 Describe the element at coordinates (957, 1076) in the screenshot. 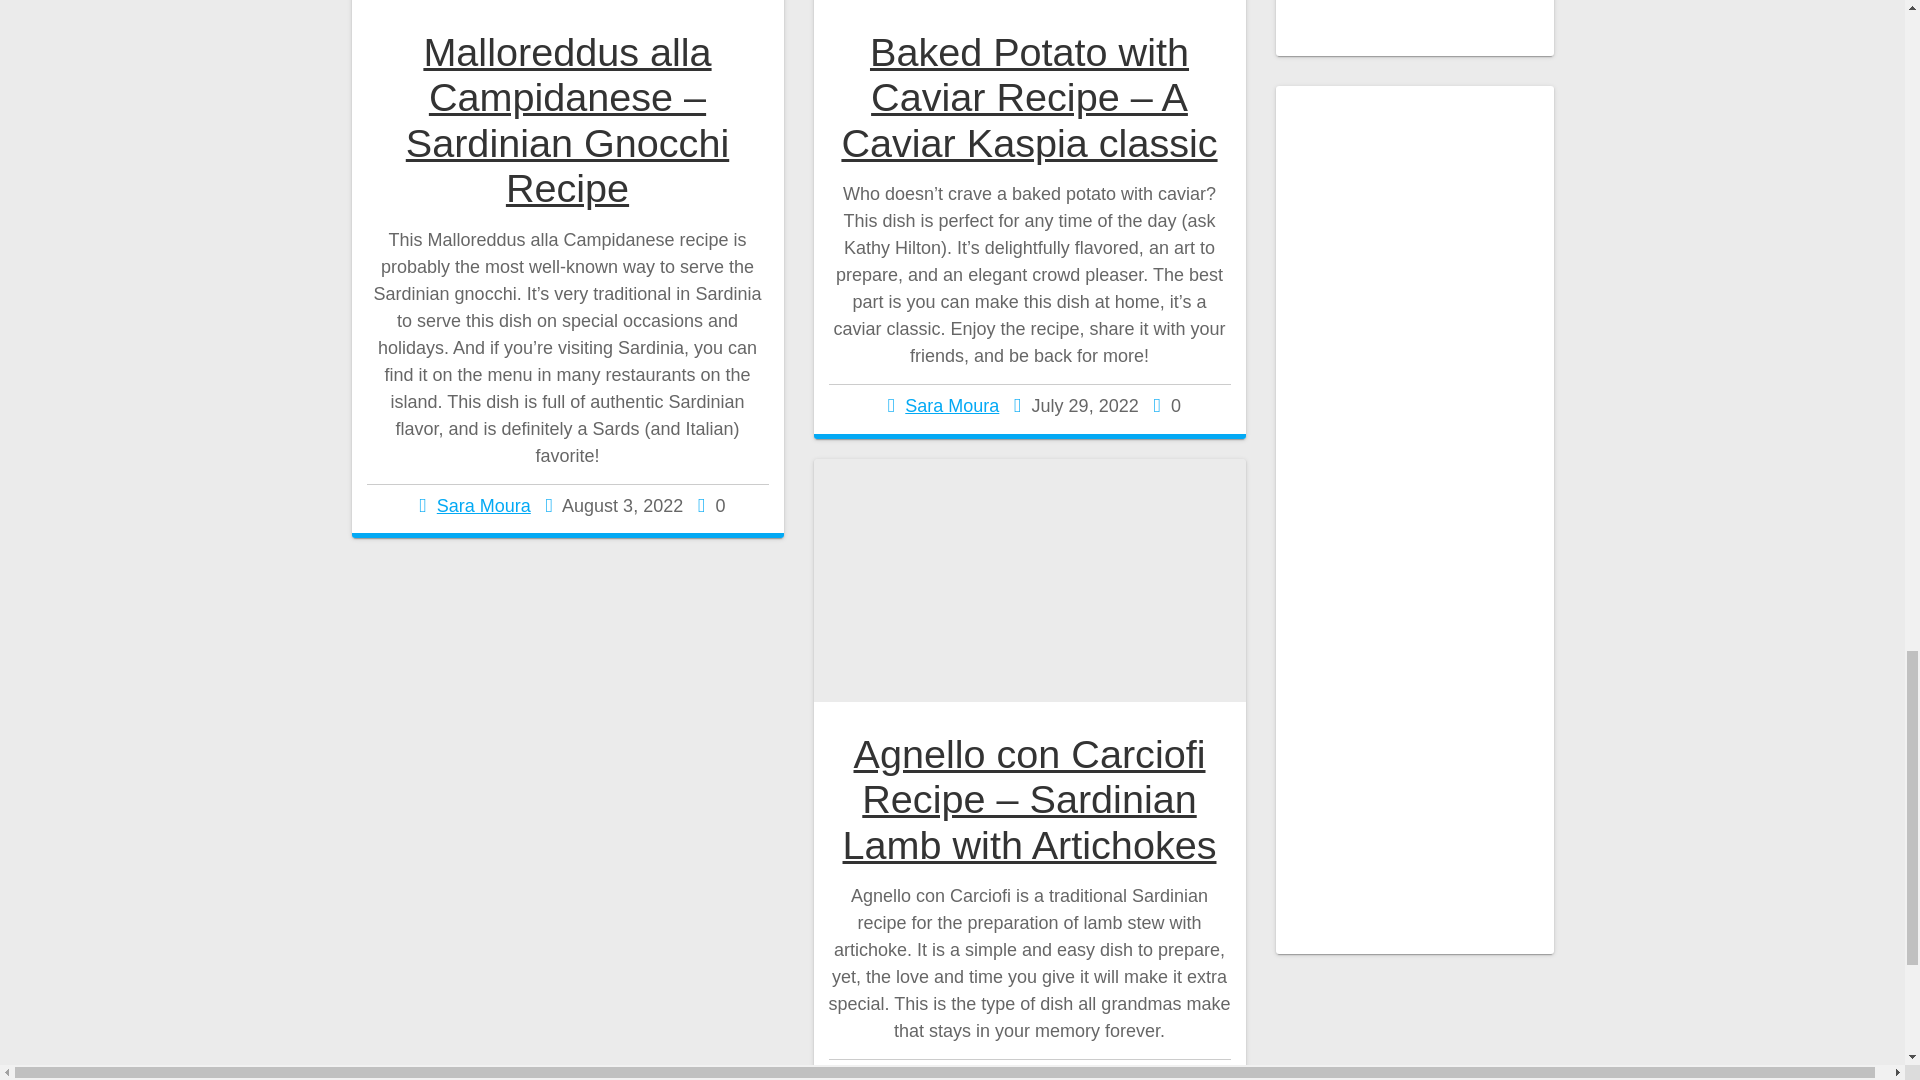

I see `Sara Moura` at that location.